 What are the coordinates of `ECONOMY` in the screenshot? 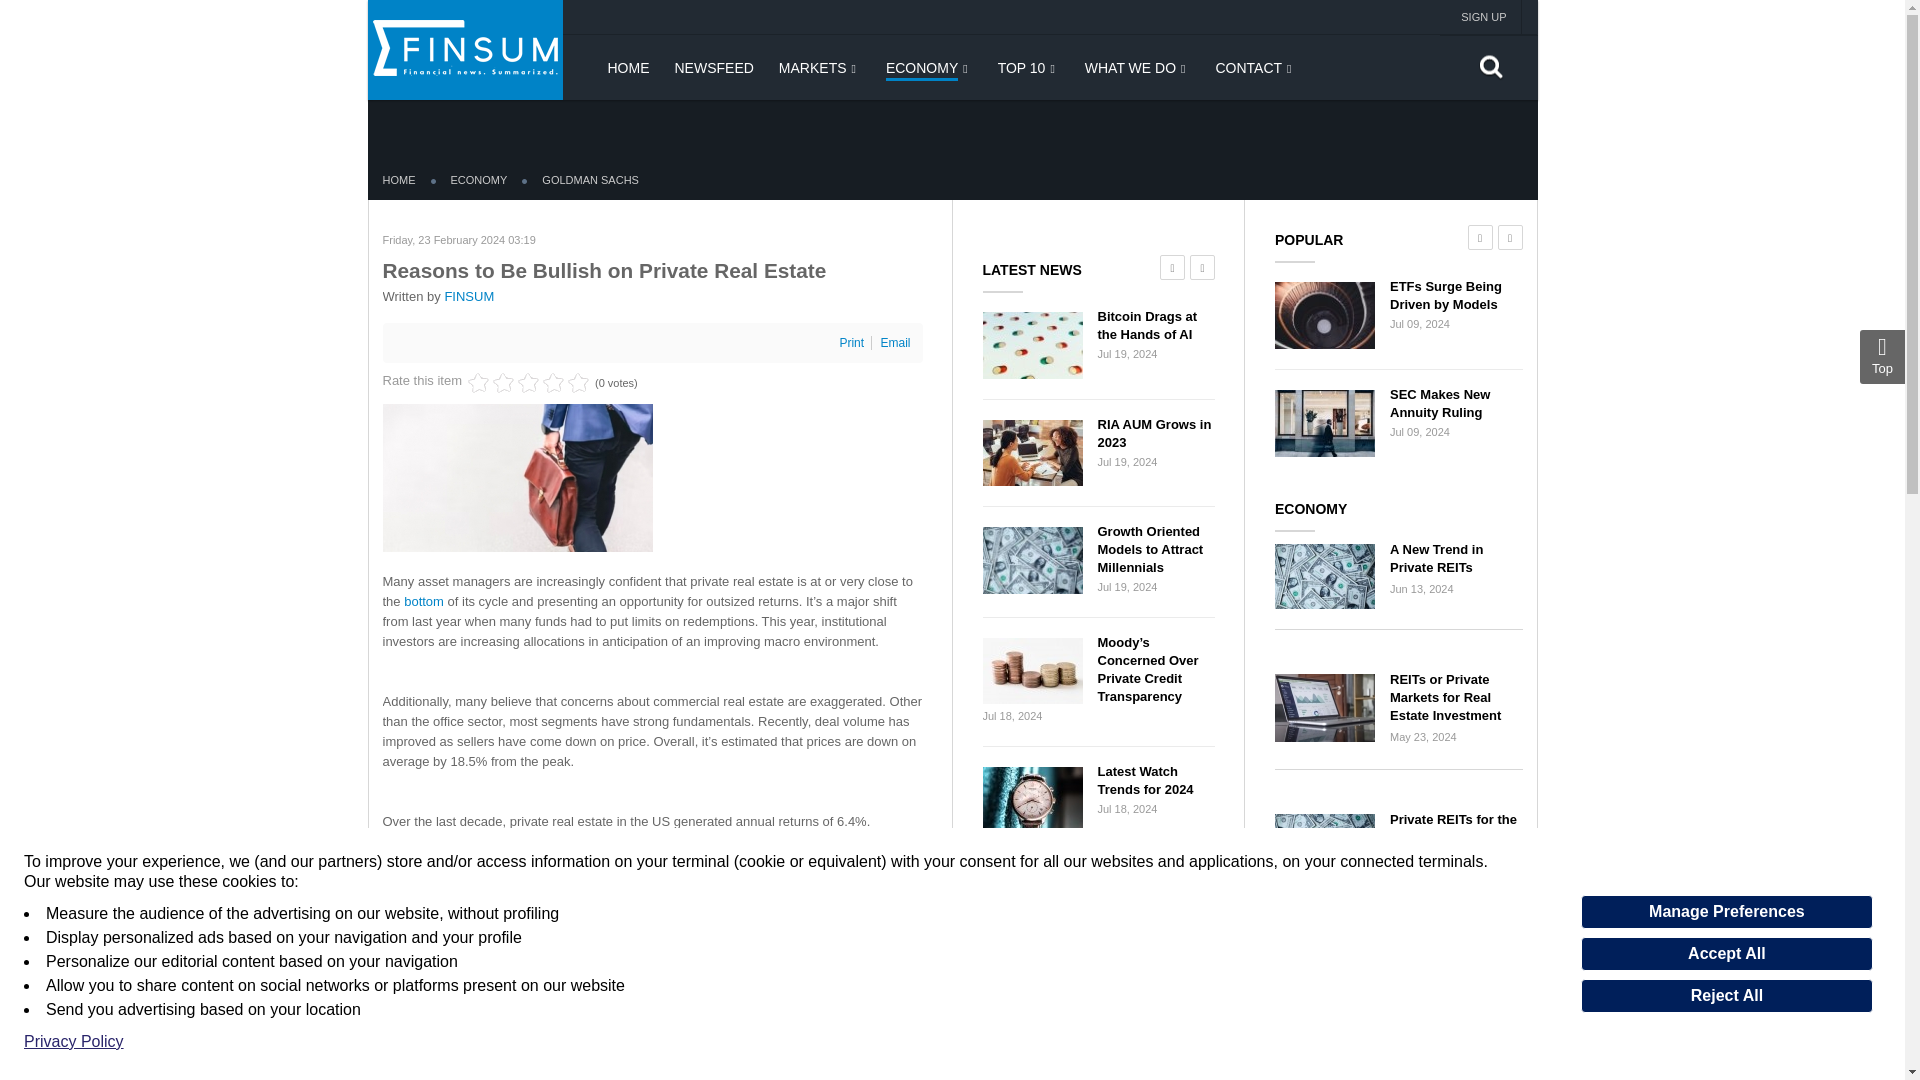 It's located at (927, 67).